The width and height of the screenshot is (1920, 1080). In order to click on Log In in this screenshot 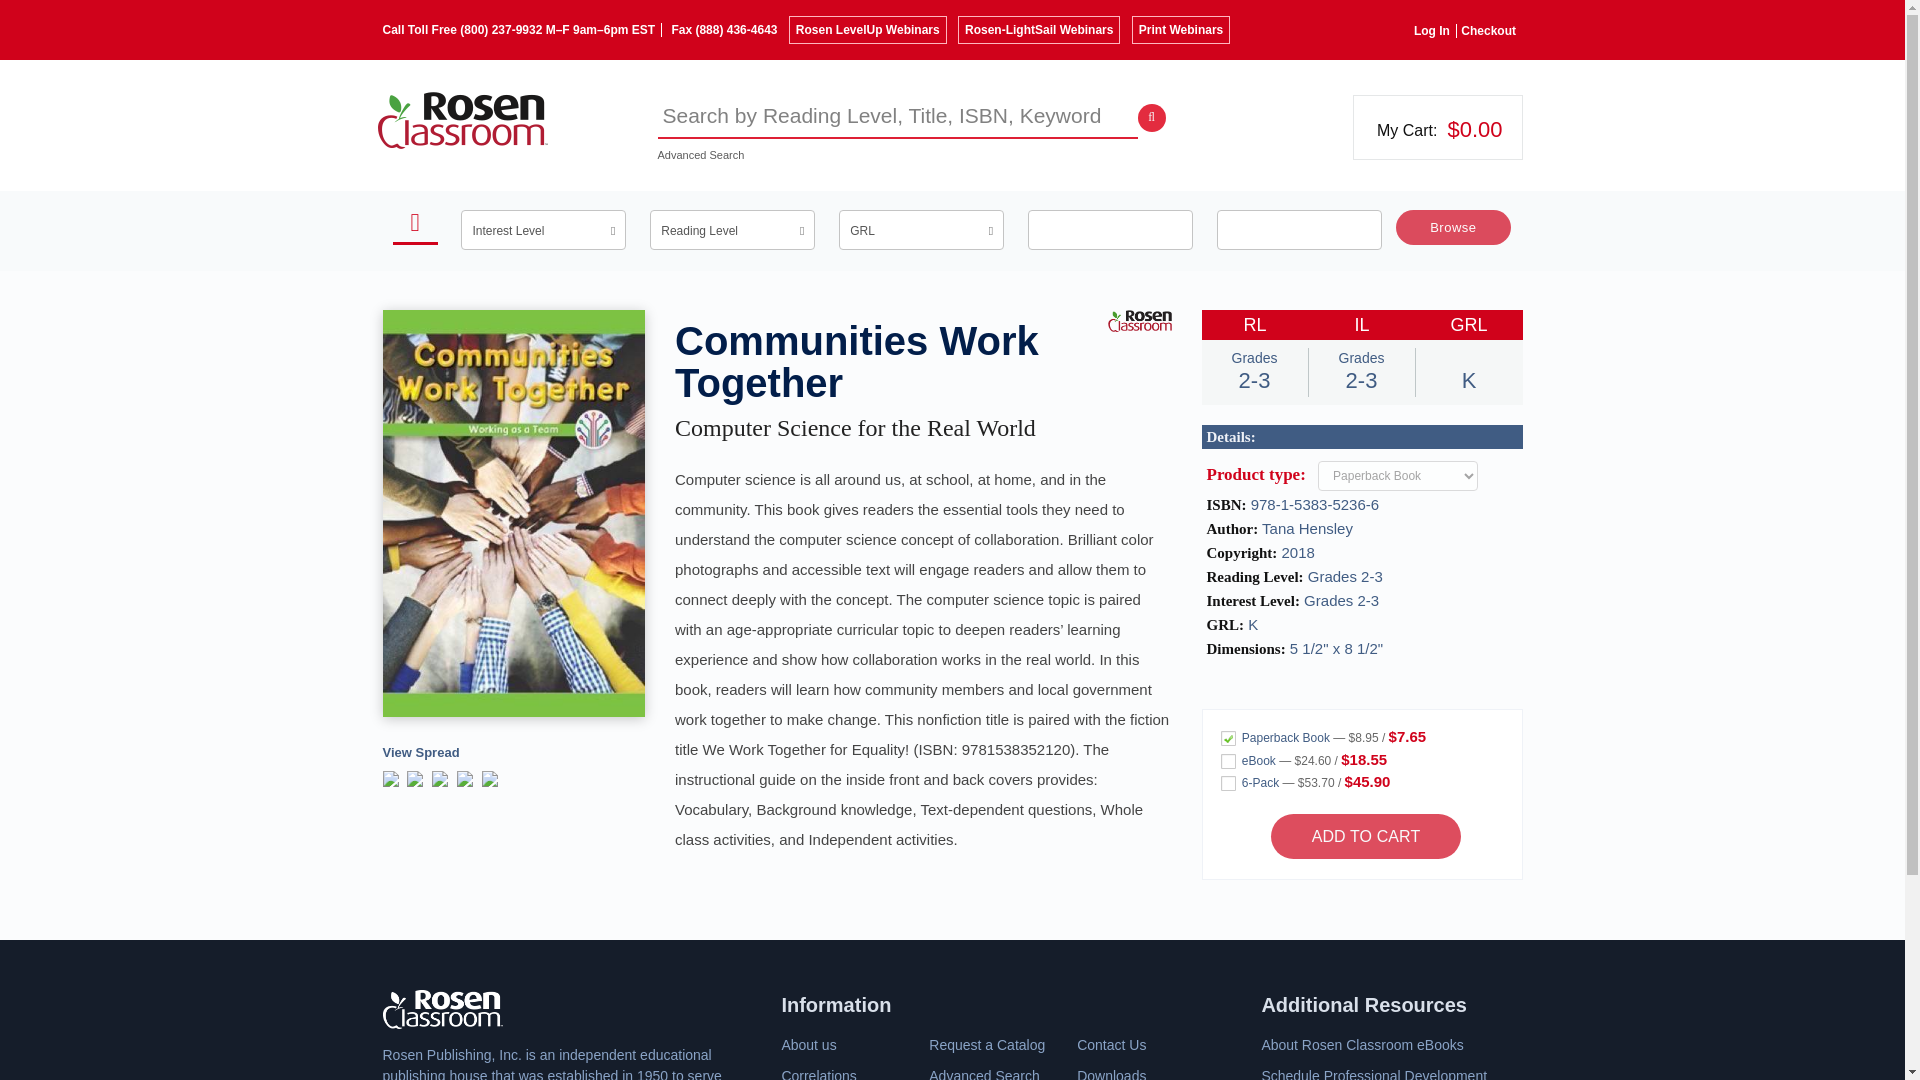, I will do `click(1435, 30)`.